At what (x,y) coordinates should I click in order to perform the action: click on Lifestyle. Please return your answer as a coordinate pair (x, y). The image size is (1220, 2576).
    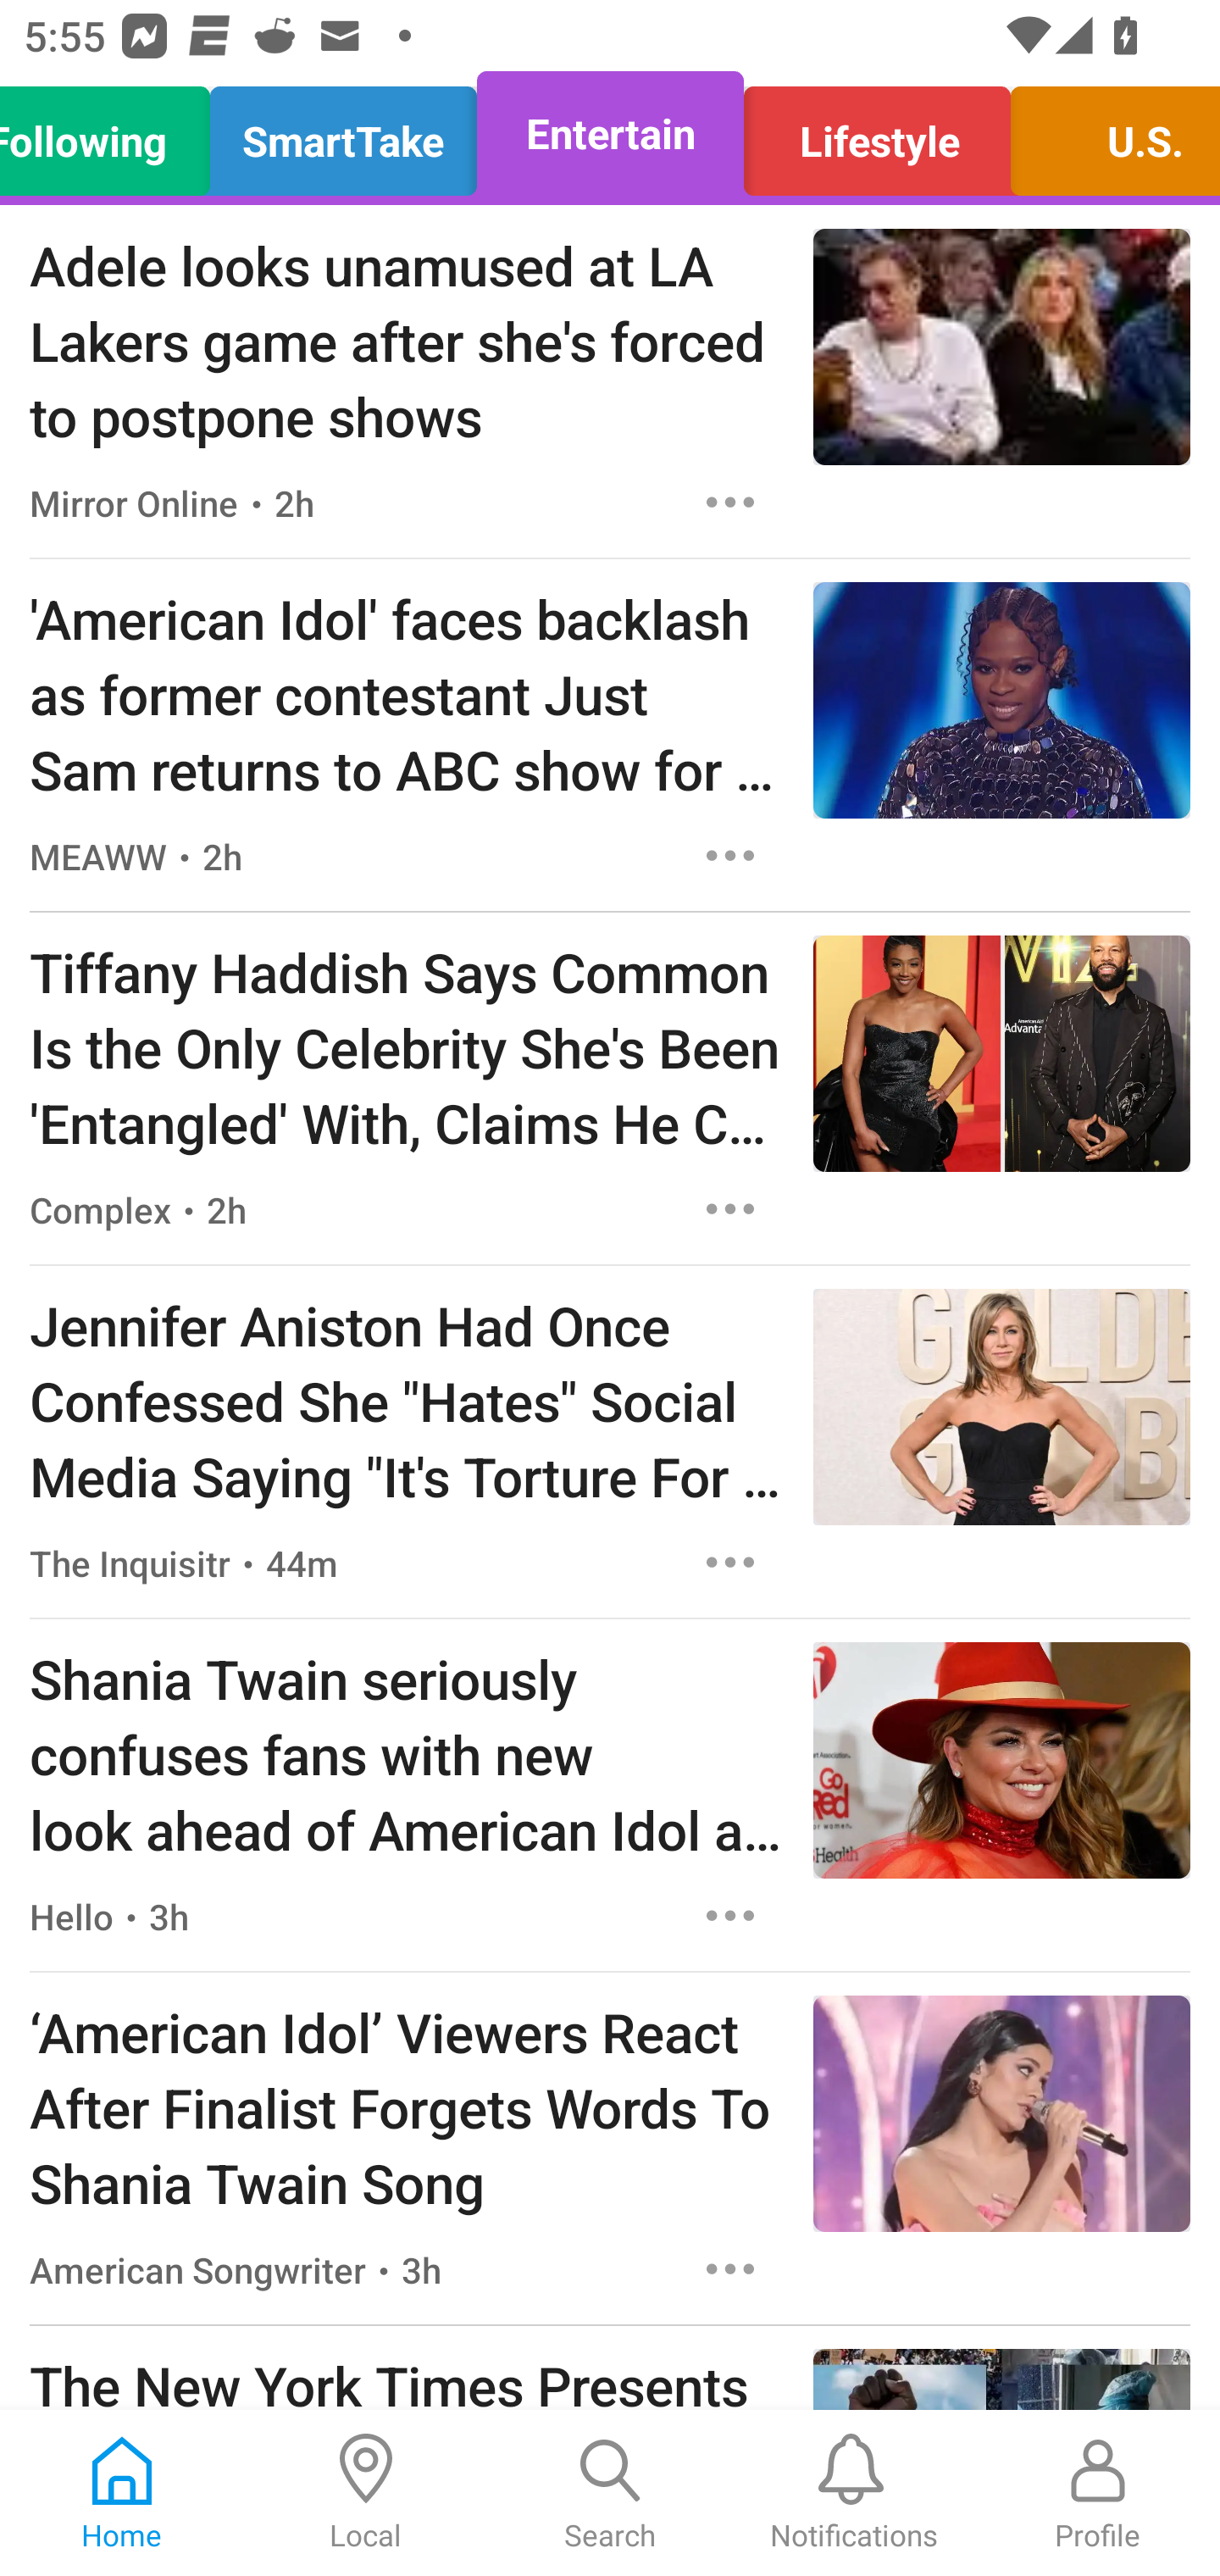
    Looking at the image, I should click on (876, 134).